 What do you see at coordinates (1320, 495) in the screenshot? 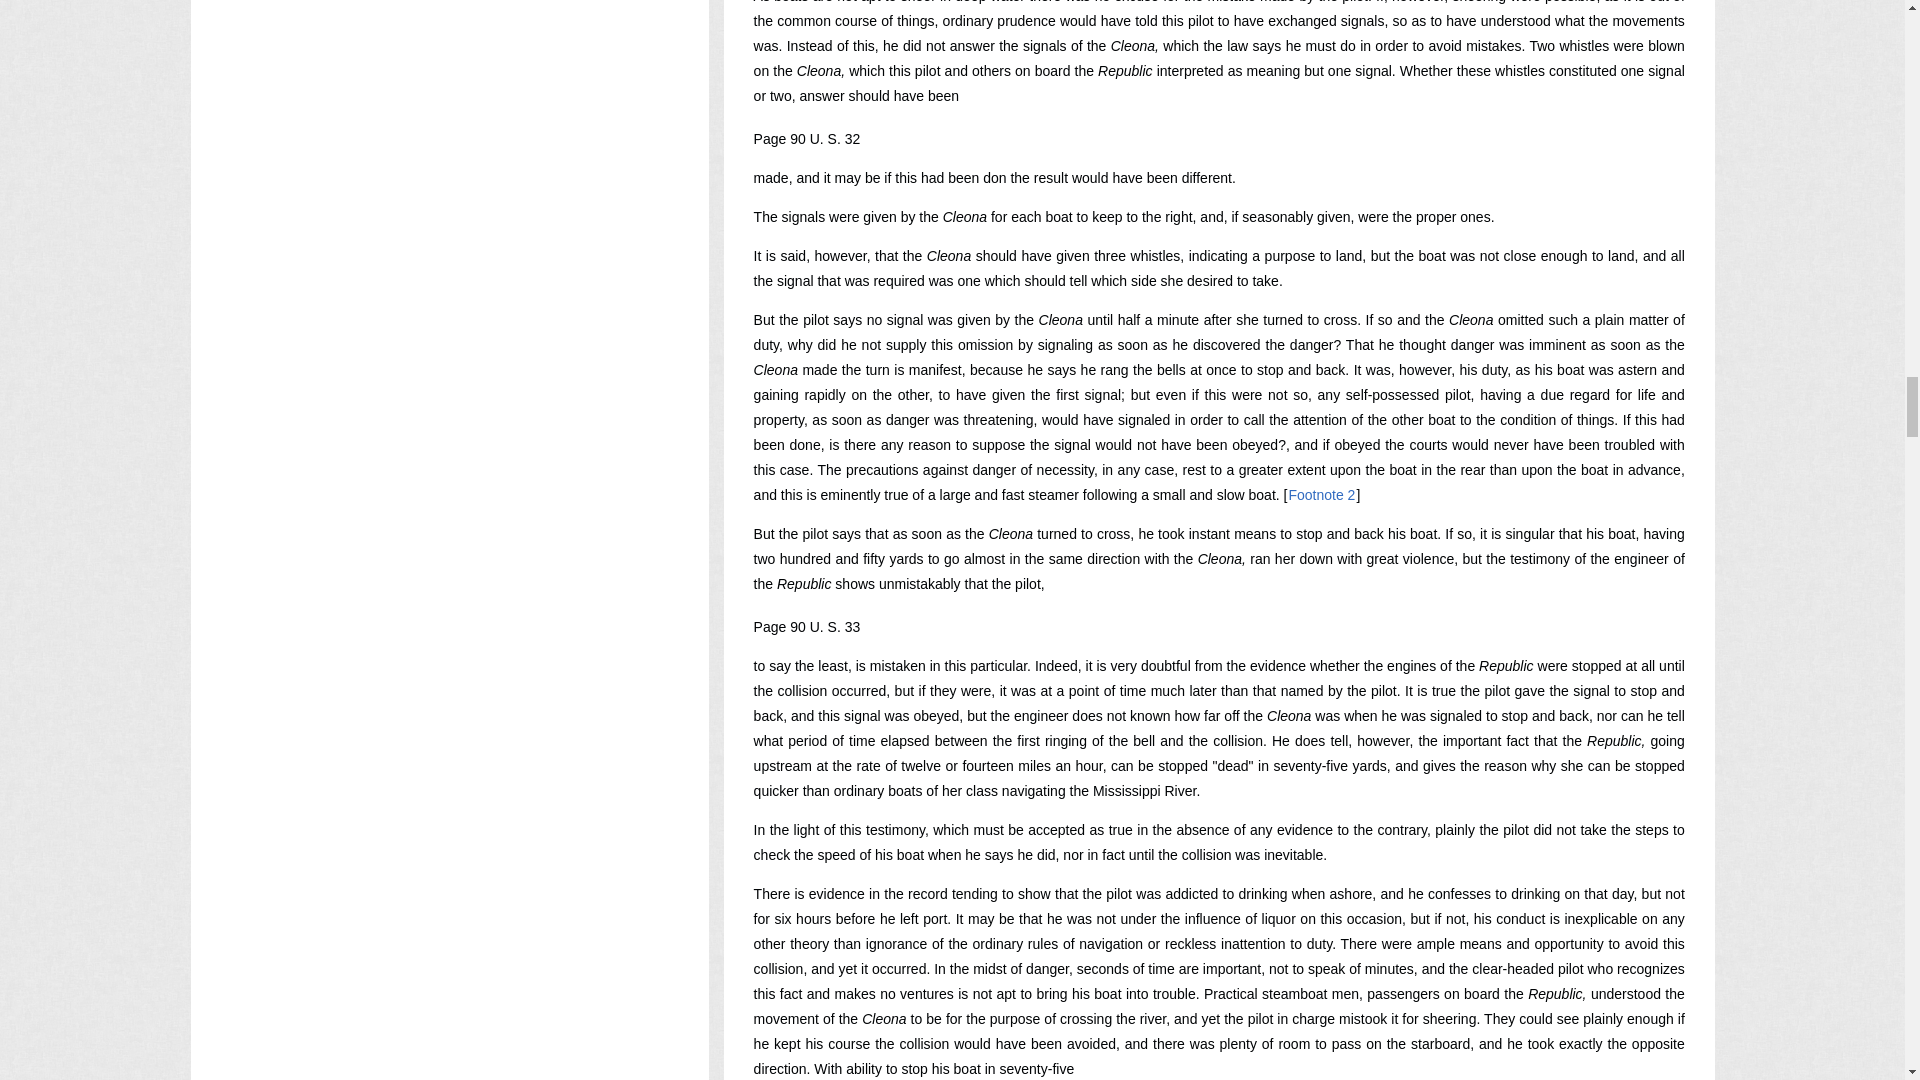
I see `Footnote 2` at bounding box center [1320, 495].